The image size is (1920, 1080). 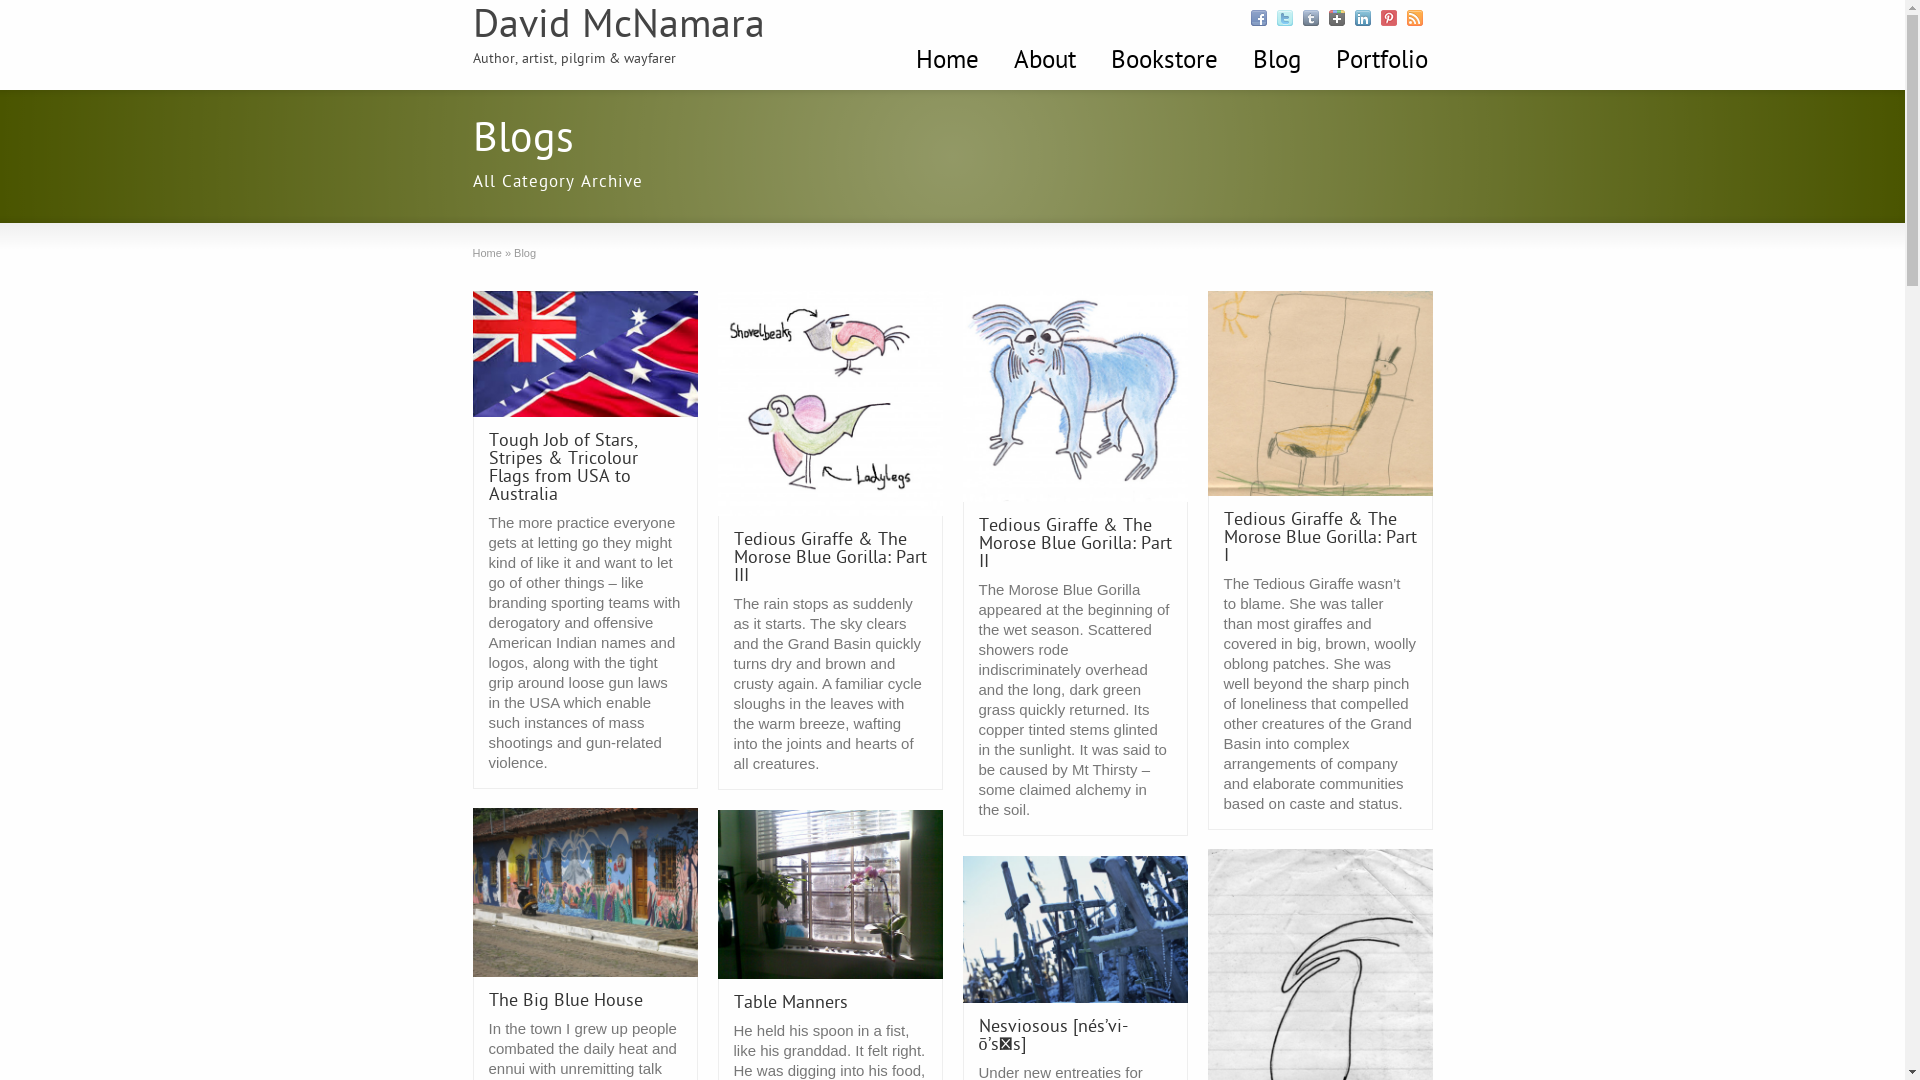 I want to click on David McNamara, so click(x=618, y=27).